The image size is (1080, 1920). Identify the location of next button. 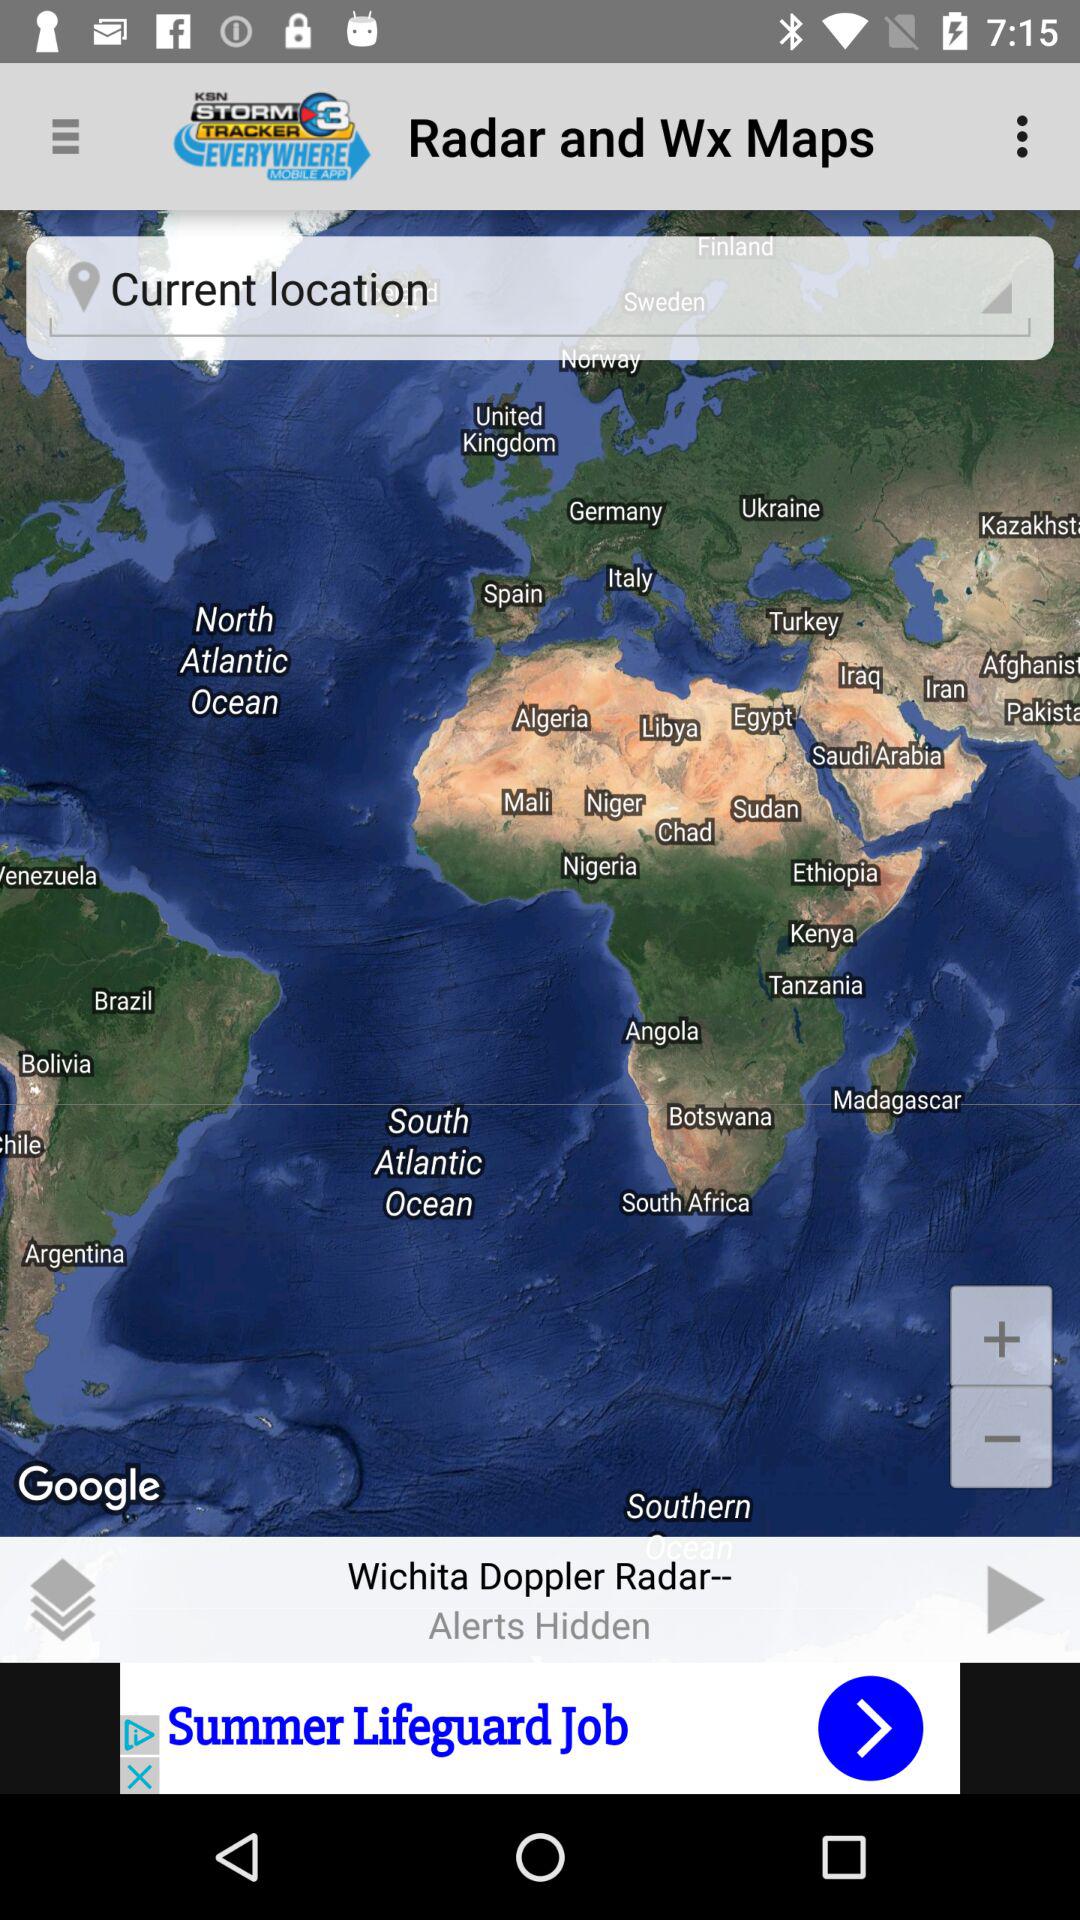
(1017, 1599).